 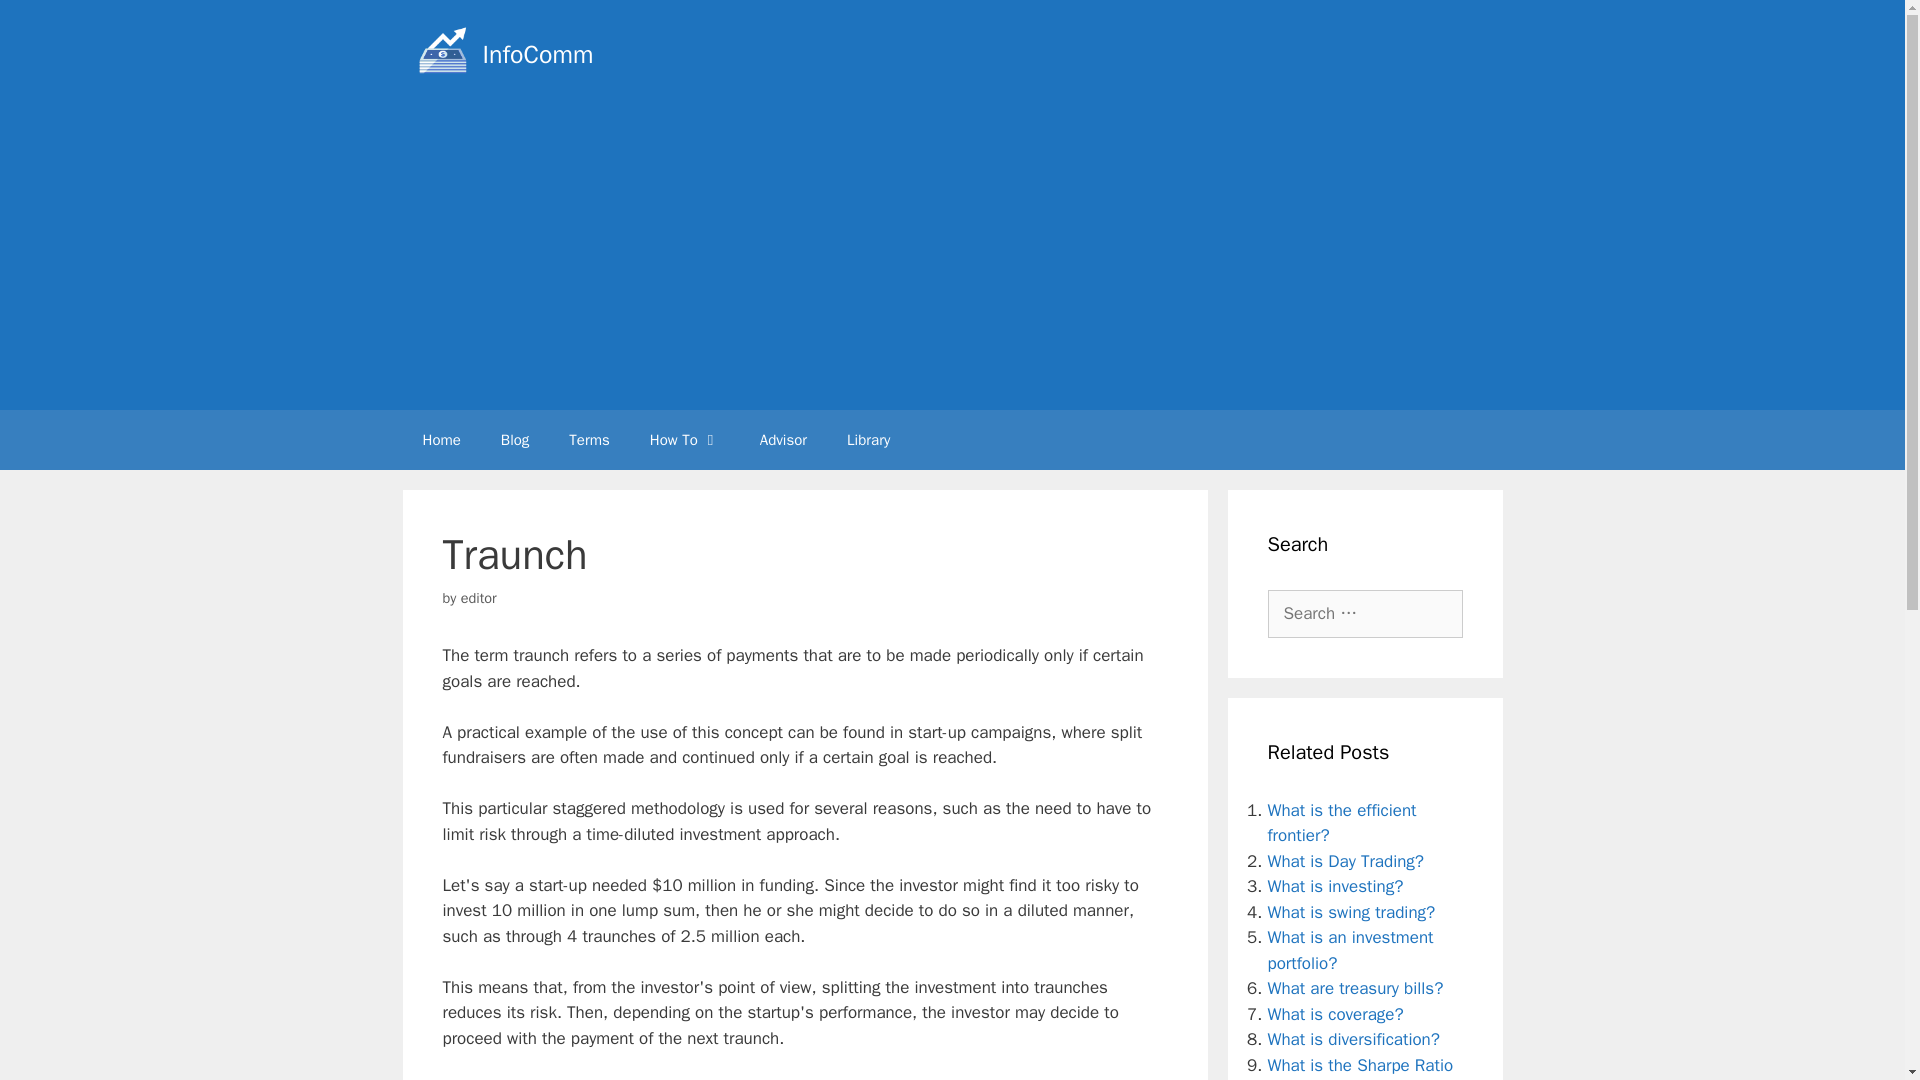 What do you see at coordinates (1335, 1014) in the screenshot?
I see `What is coverage?` at bounding box center [1335, 1014].